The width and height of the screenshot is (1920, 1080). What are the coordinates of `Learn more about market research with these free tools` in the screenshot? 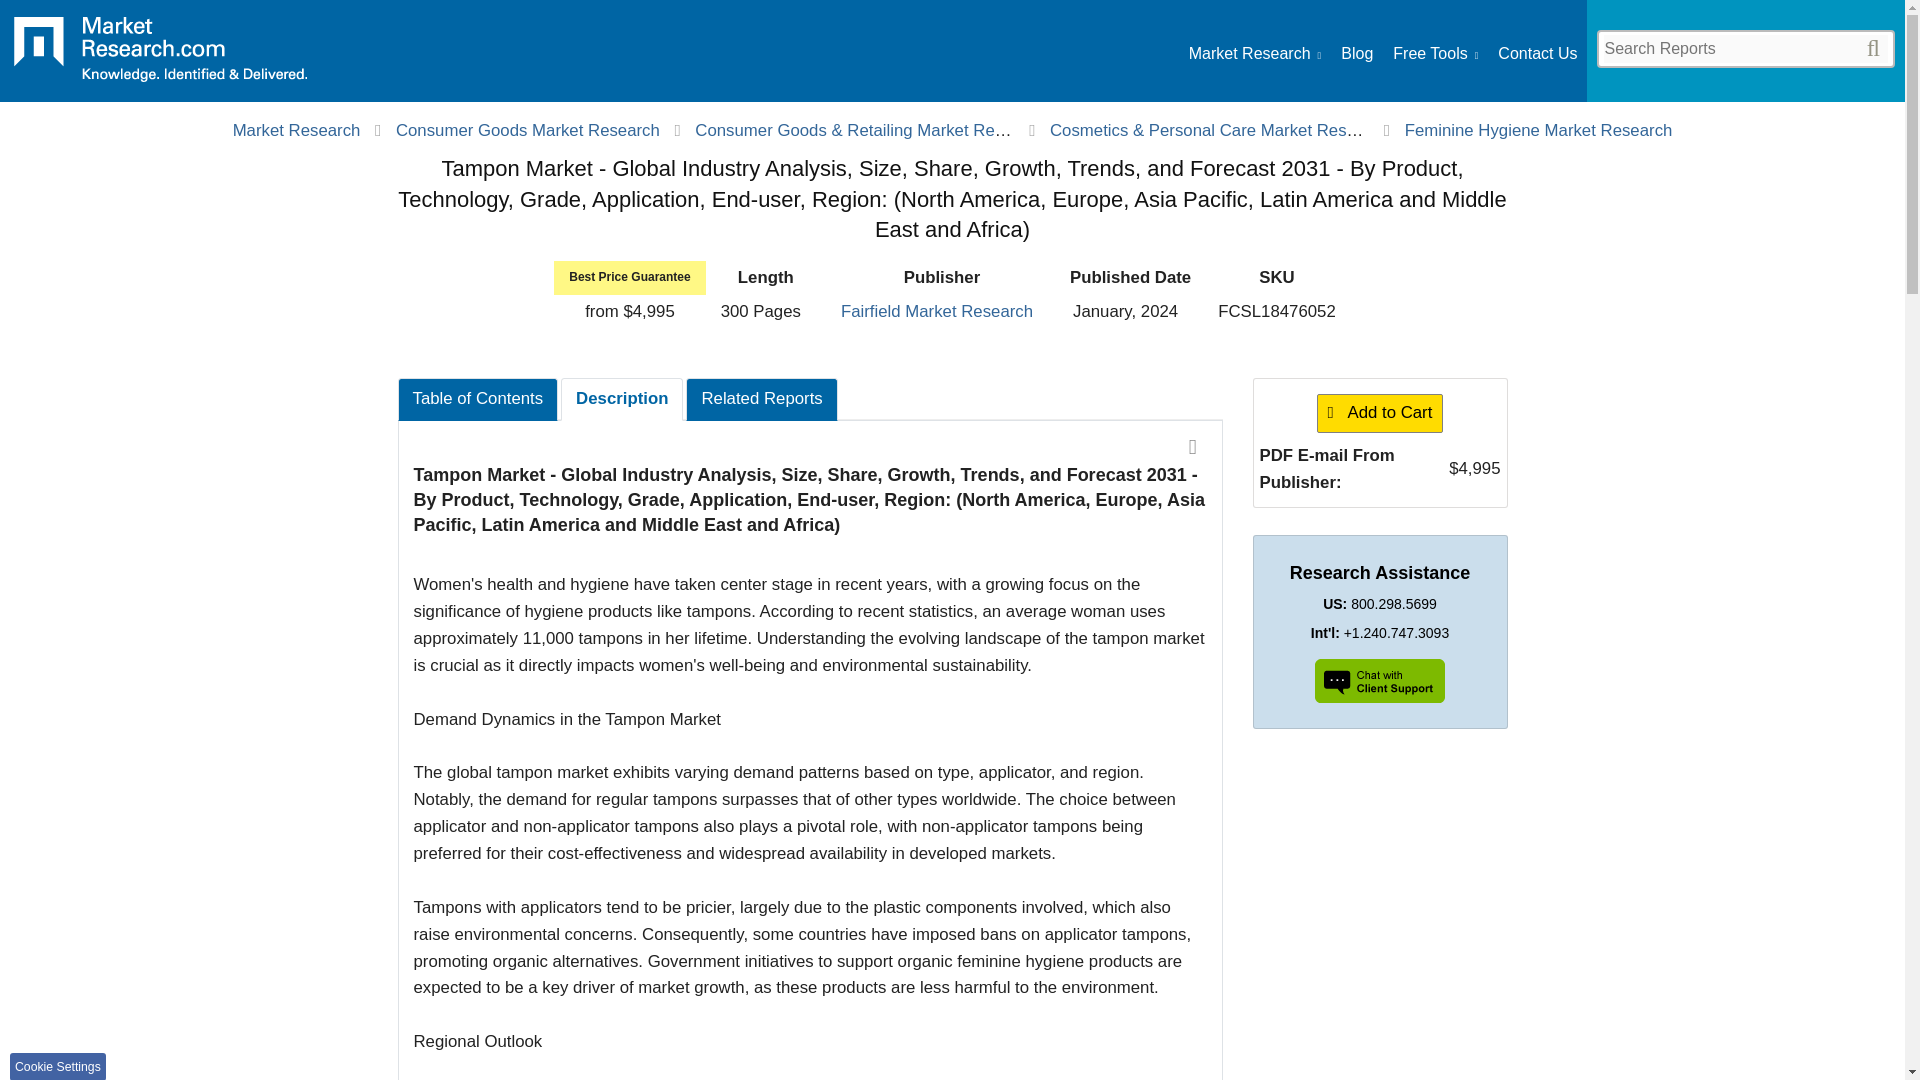 It's located at (1436, 54).